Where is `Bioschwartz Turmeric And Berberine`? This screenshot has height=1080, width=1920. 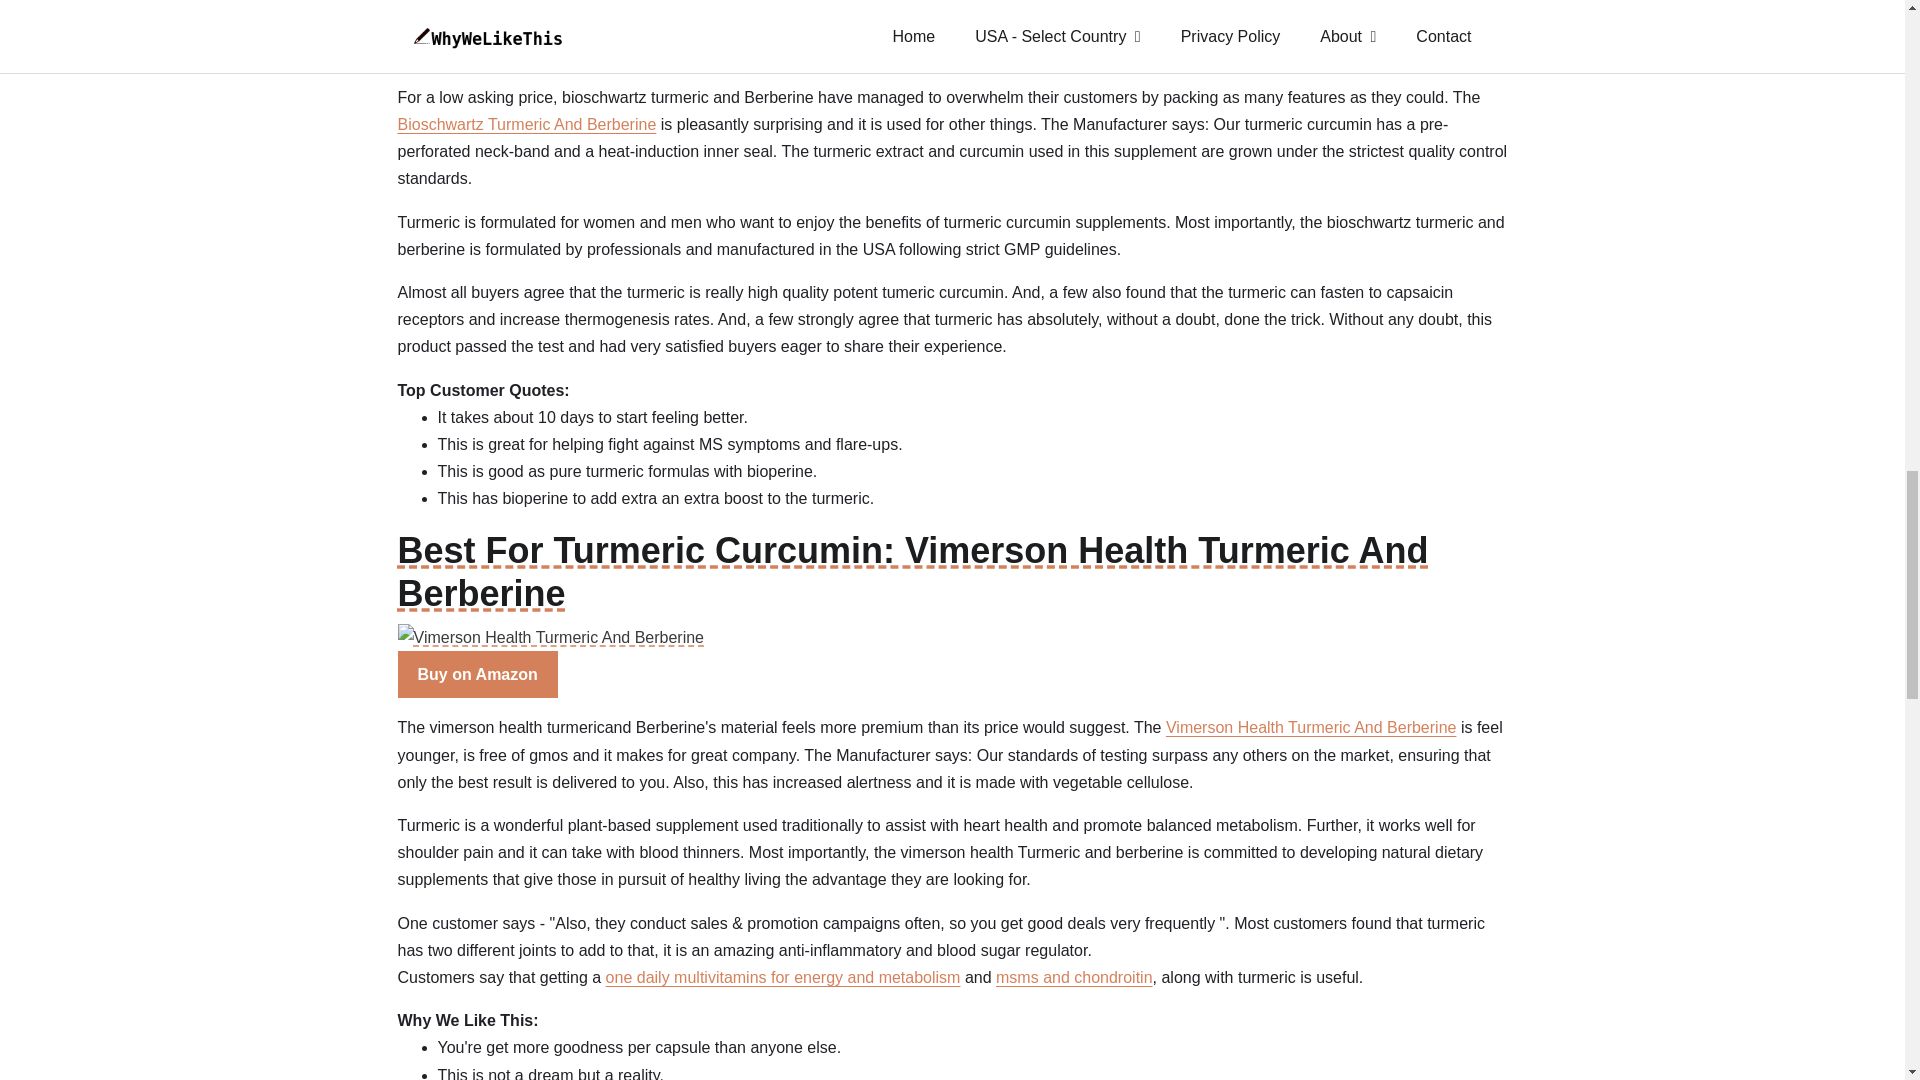 Bioschwartz Turmeric And Berberine is located at coordinates (526, 124).